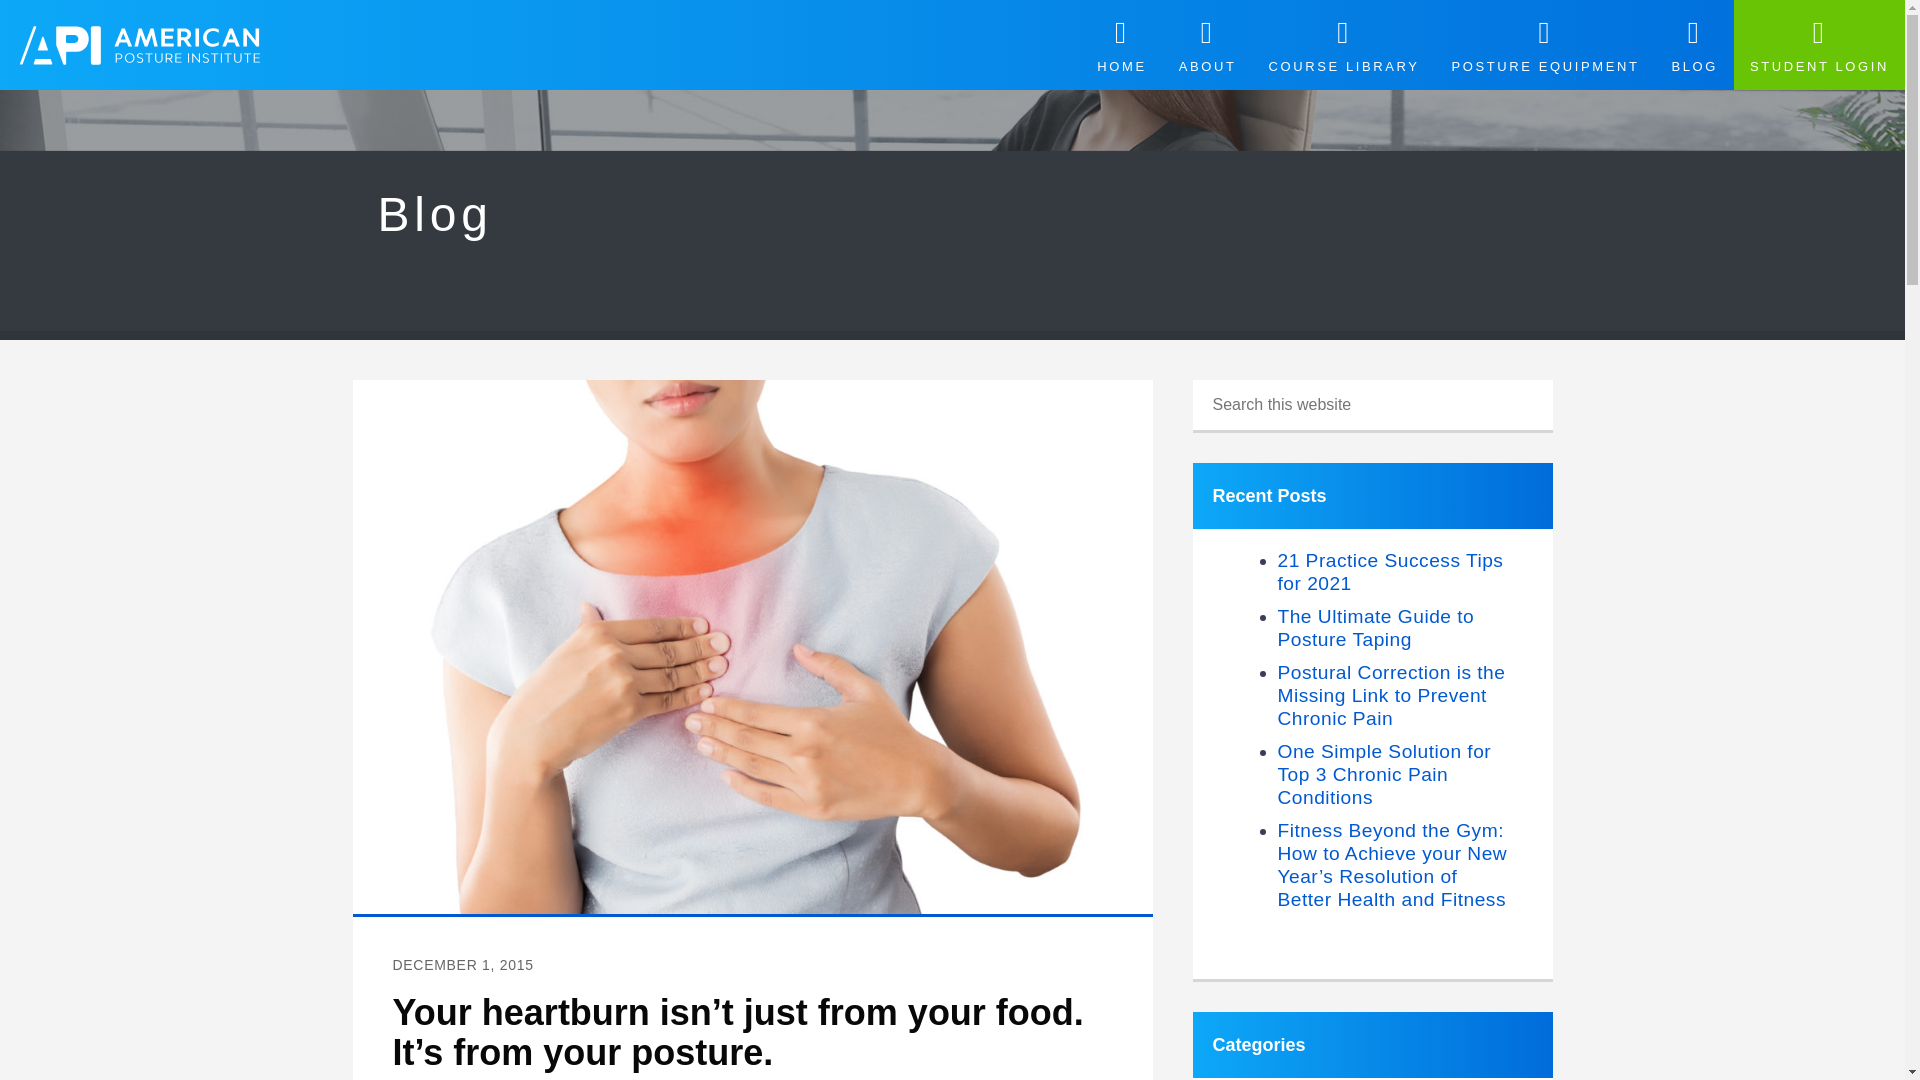 This screenshot has width=1920, height=1080. What do you see at coordinates (1342, 44) in the screenshot?
I see `COURSE LIBRARY` at bounding box center [1342, 44].